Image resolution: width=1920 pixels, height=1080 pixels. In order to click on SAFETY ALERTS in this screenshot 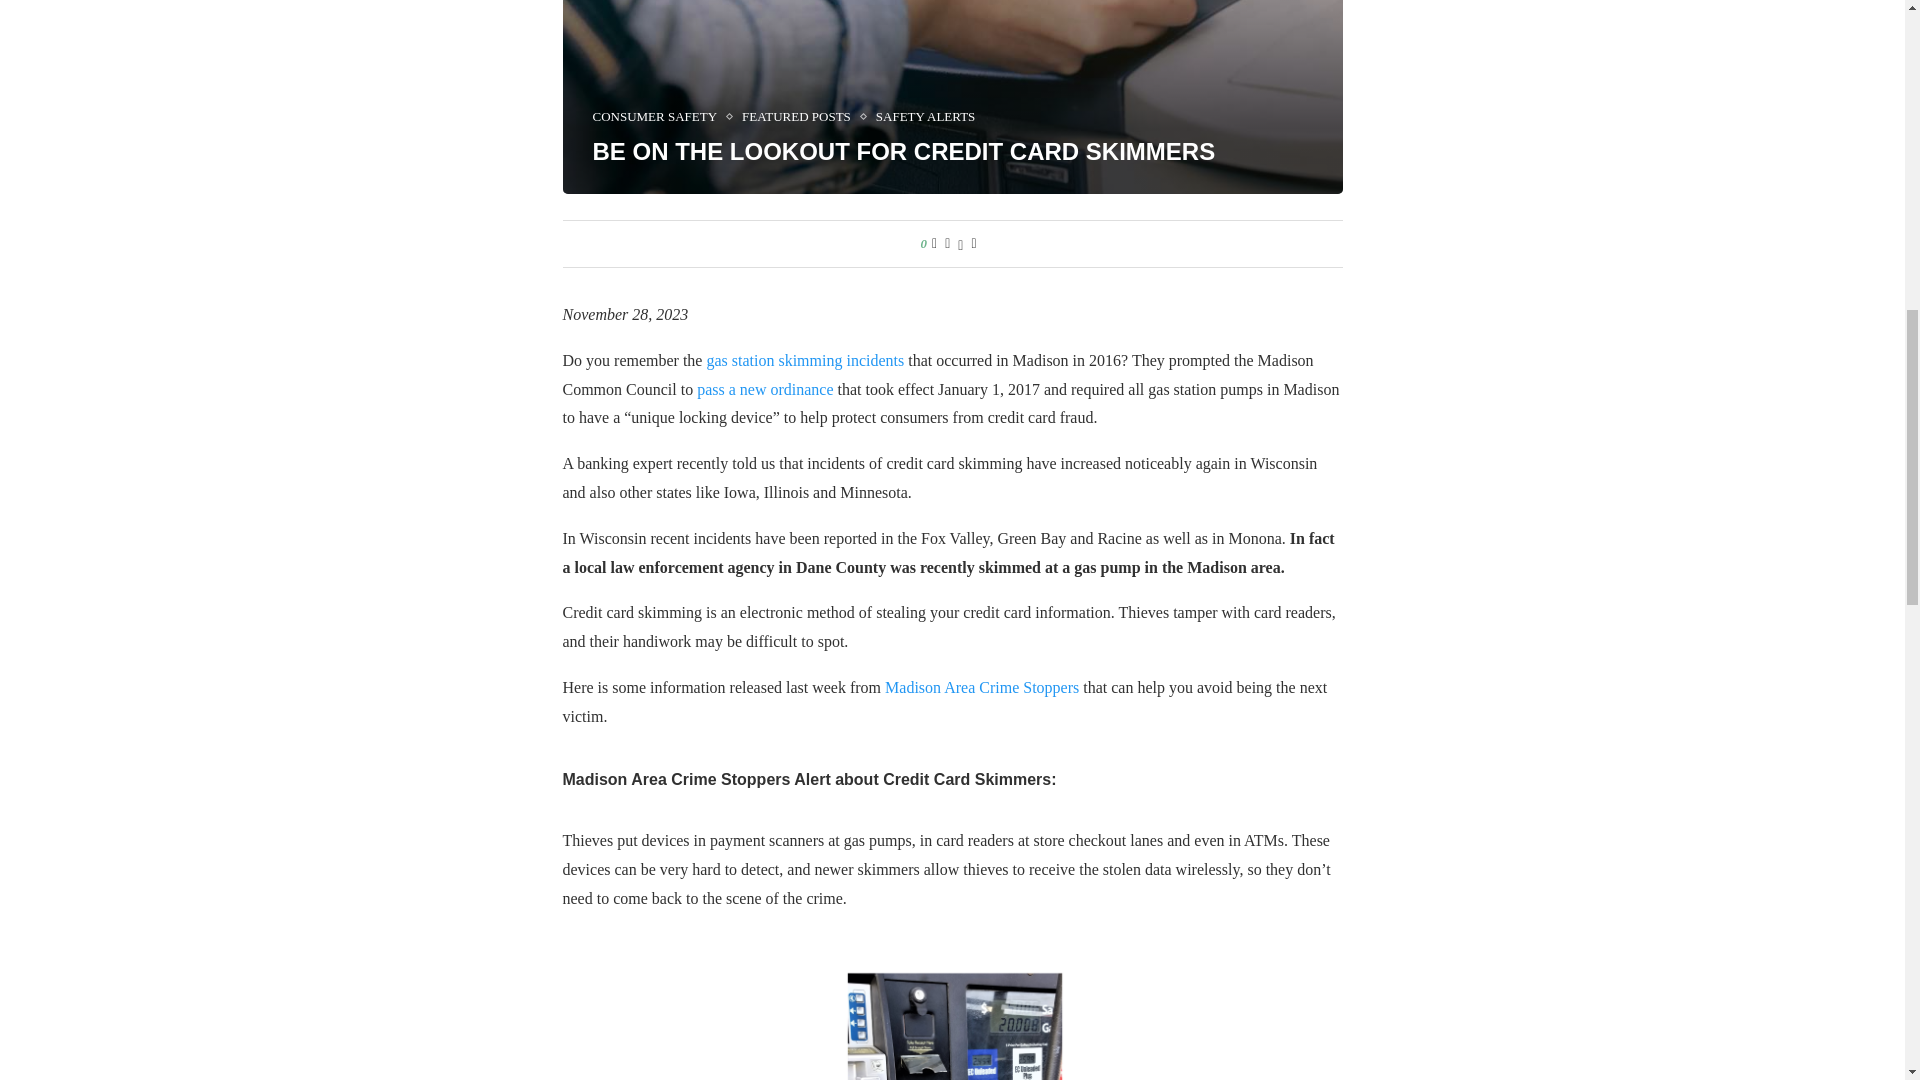, I will do `click(925, 117)`.